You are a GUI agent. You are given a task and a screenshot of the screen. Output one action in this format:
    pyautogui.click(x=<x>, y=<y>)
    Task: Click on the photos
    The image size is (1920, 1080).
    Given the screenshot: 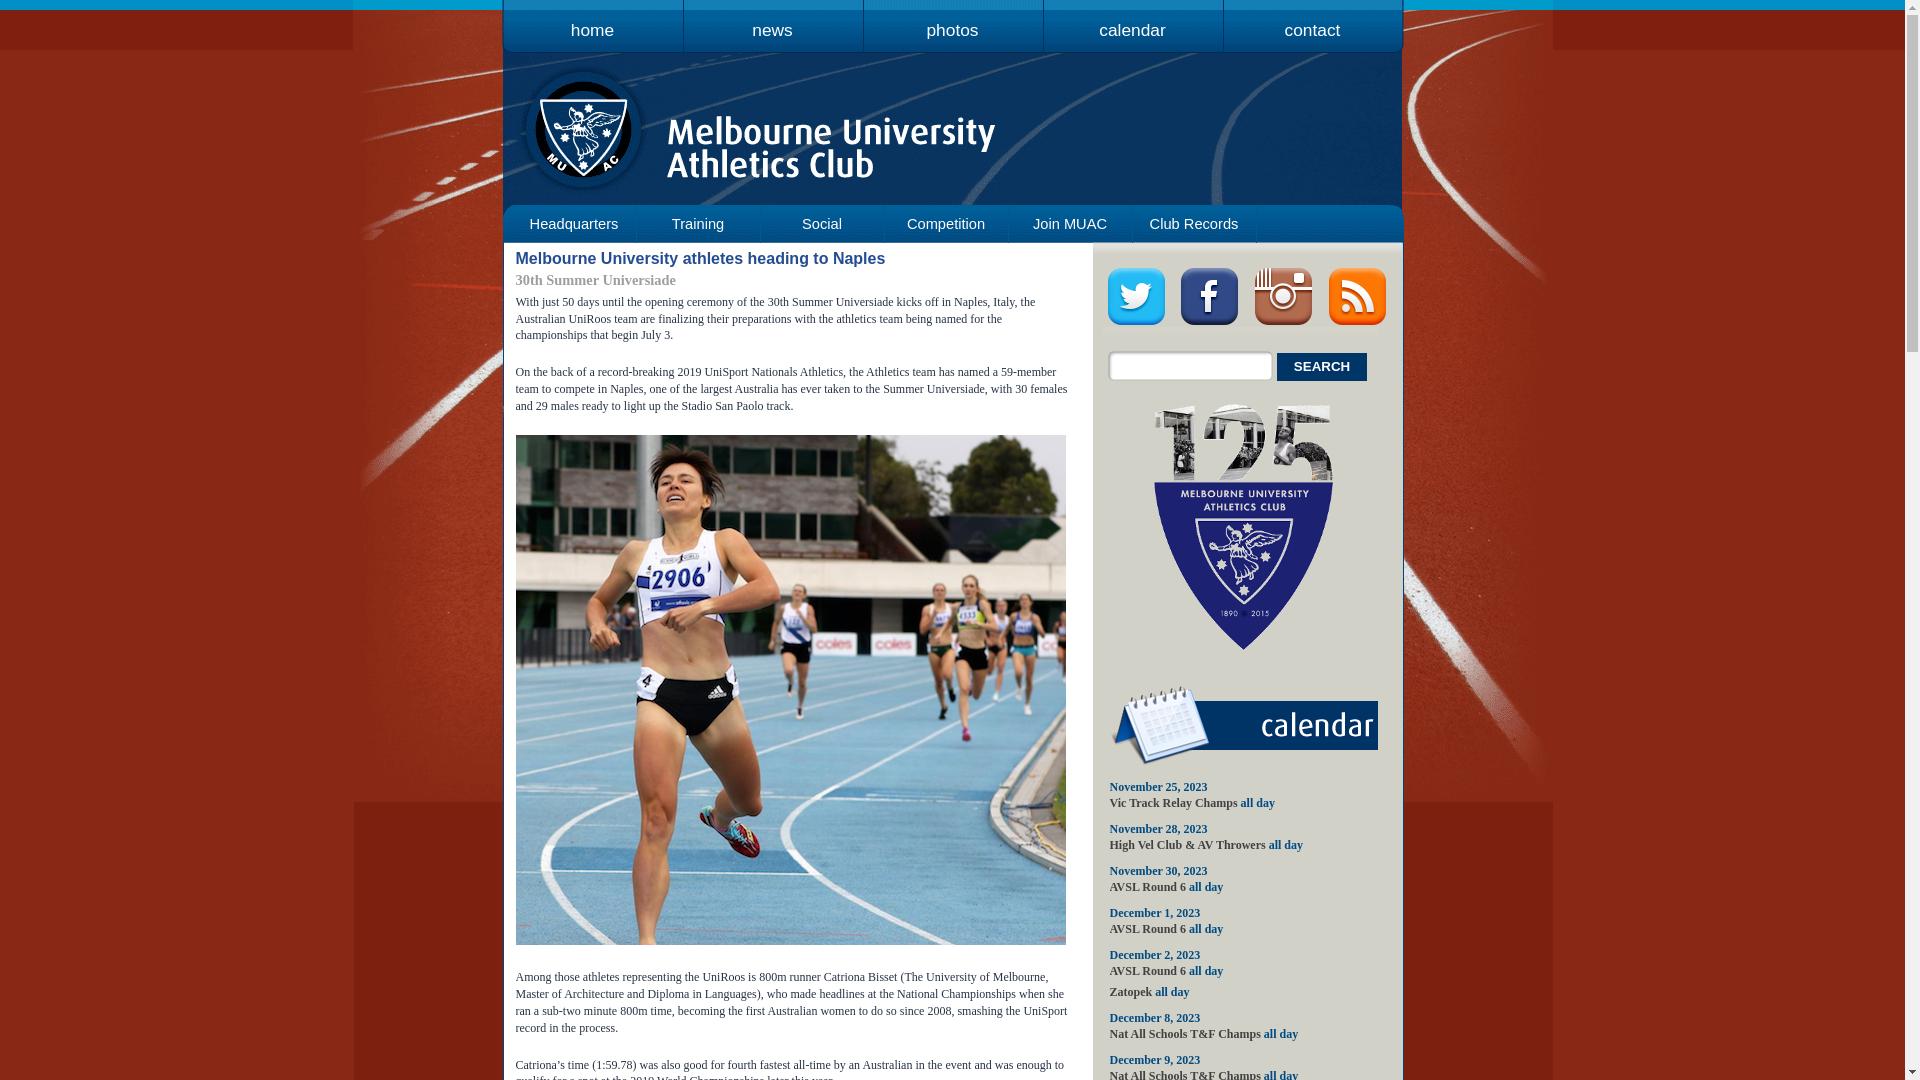 What is the action you would take?
    pyautogui.click(x=953, y=20)
    